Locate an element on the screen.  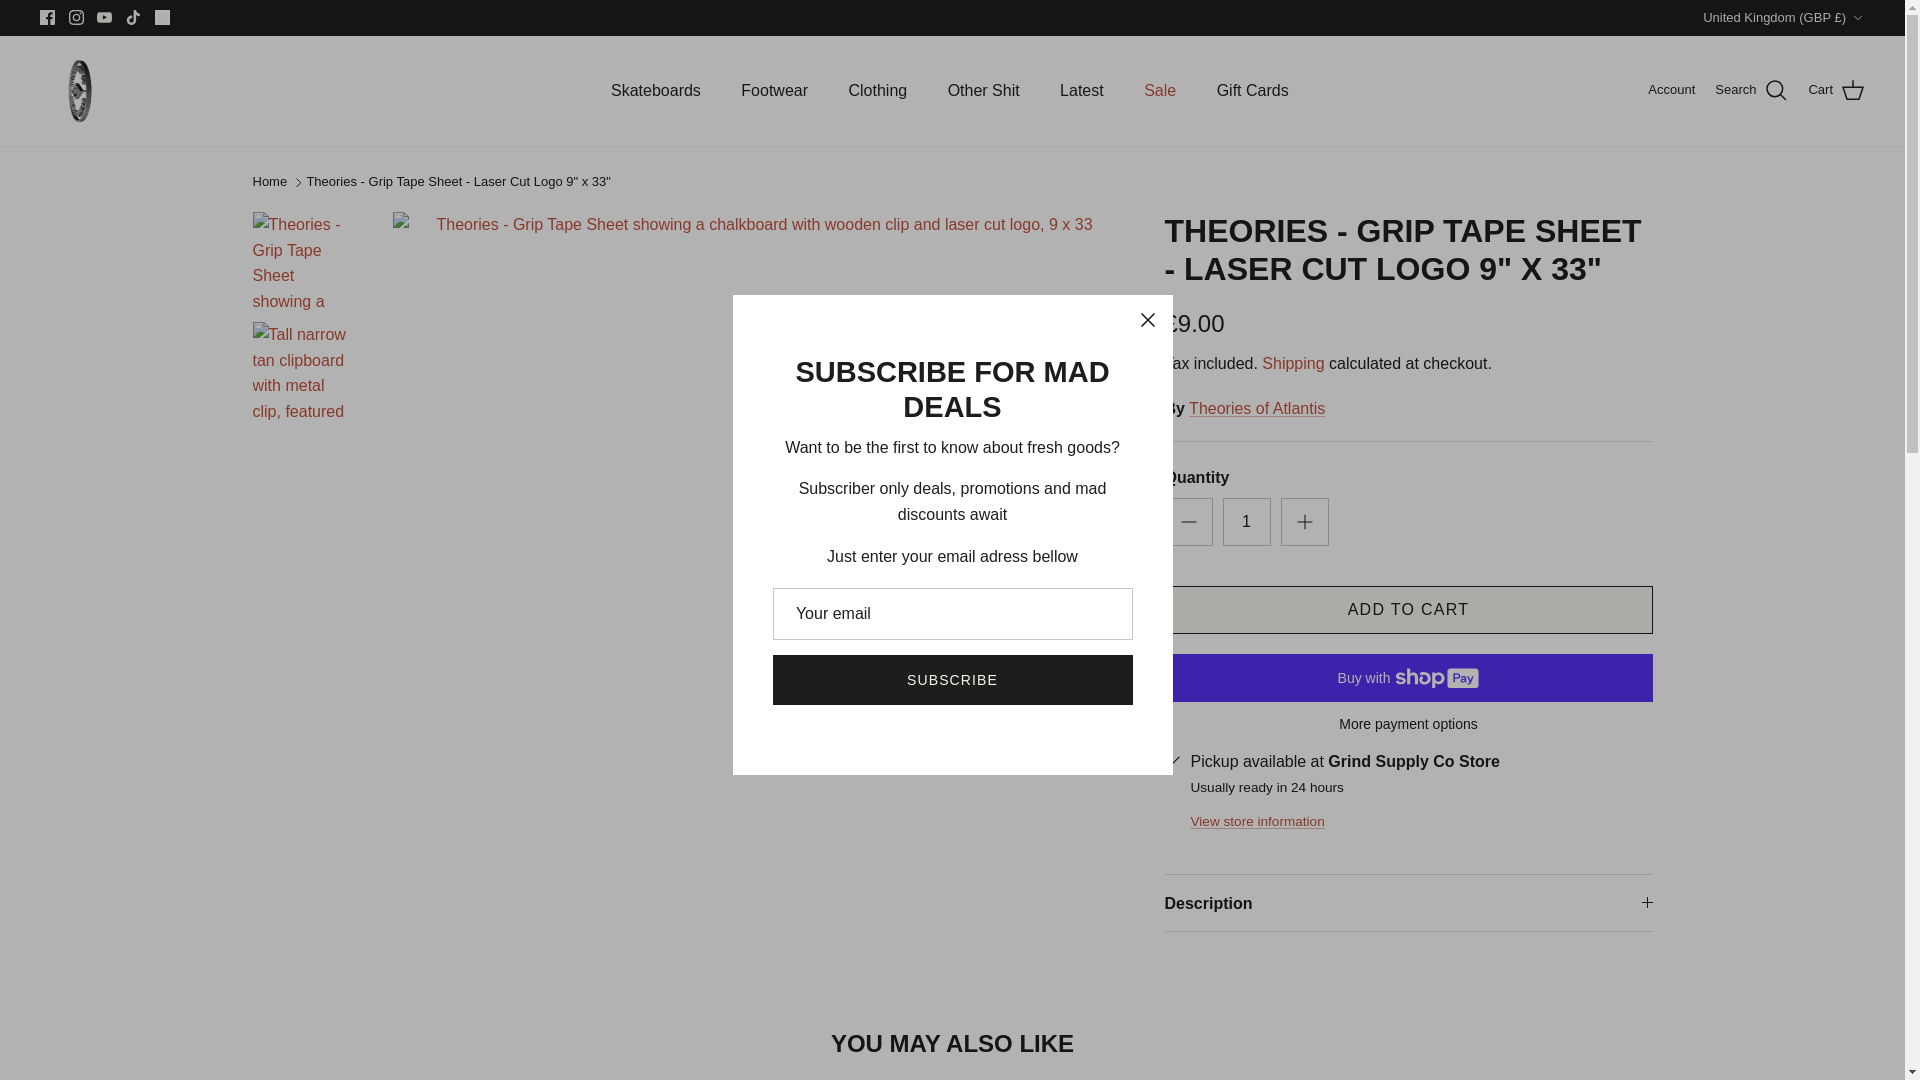
Plus is located at coordinates (1304, 521).